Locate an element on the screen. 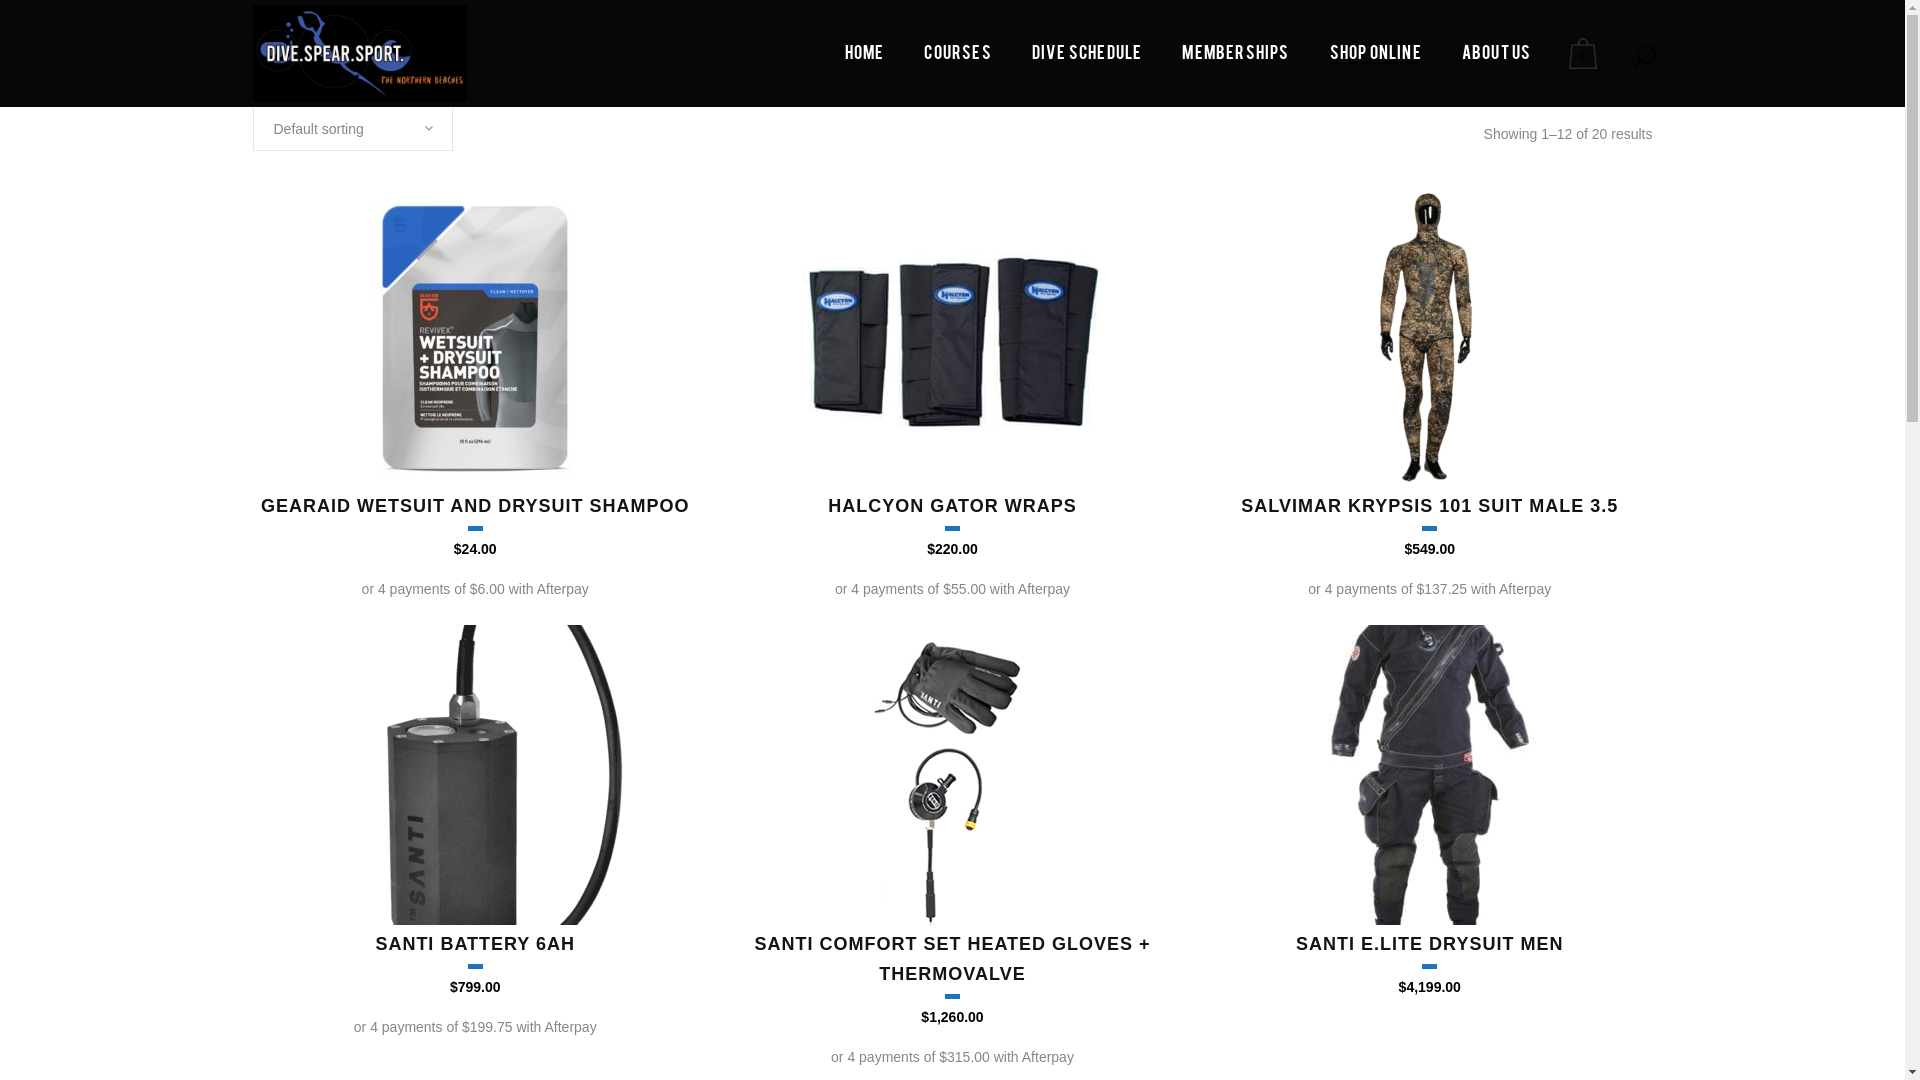  0 is located at coordinates (1586, 54).